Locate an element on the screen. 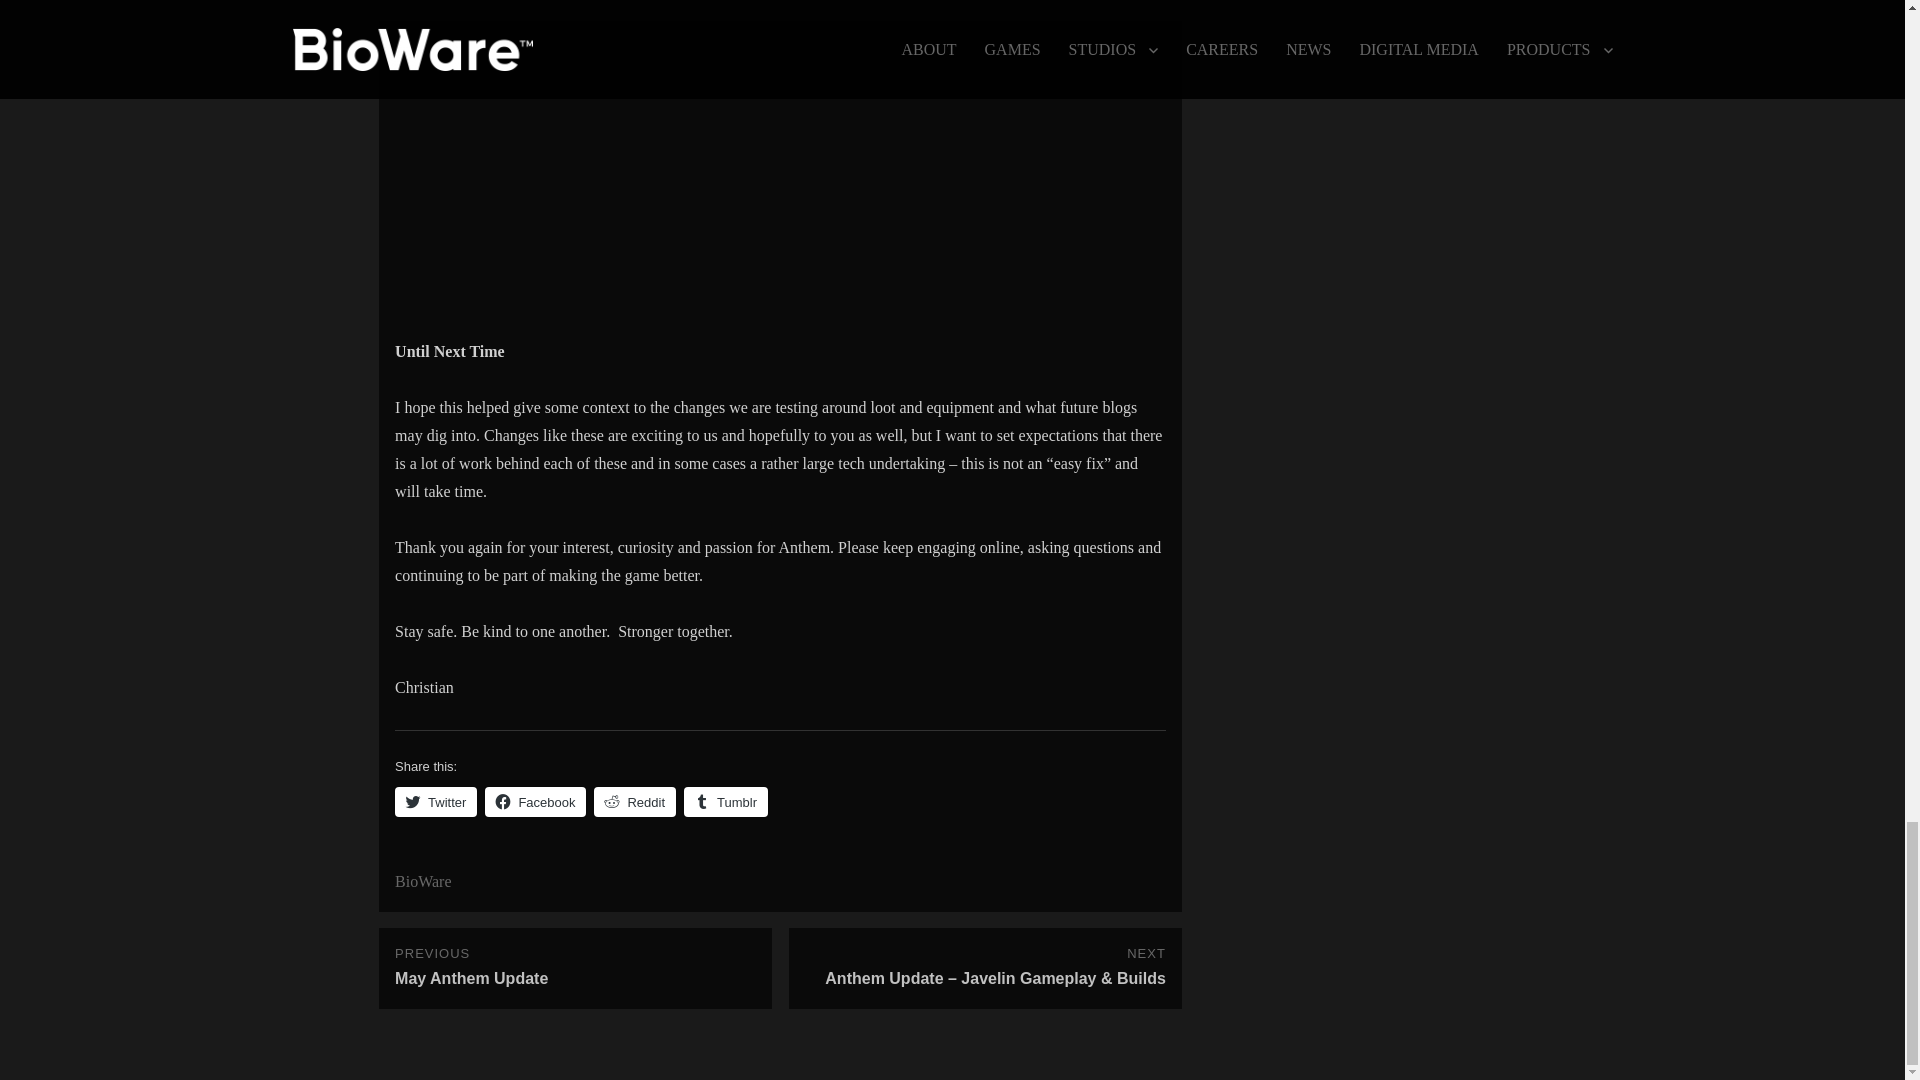 The height and width of the screenshot is (1080, 1920). Click to share on Facebook is located at coordinates (535, 802).